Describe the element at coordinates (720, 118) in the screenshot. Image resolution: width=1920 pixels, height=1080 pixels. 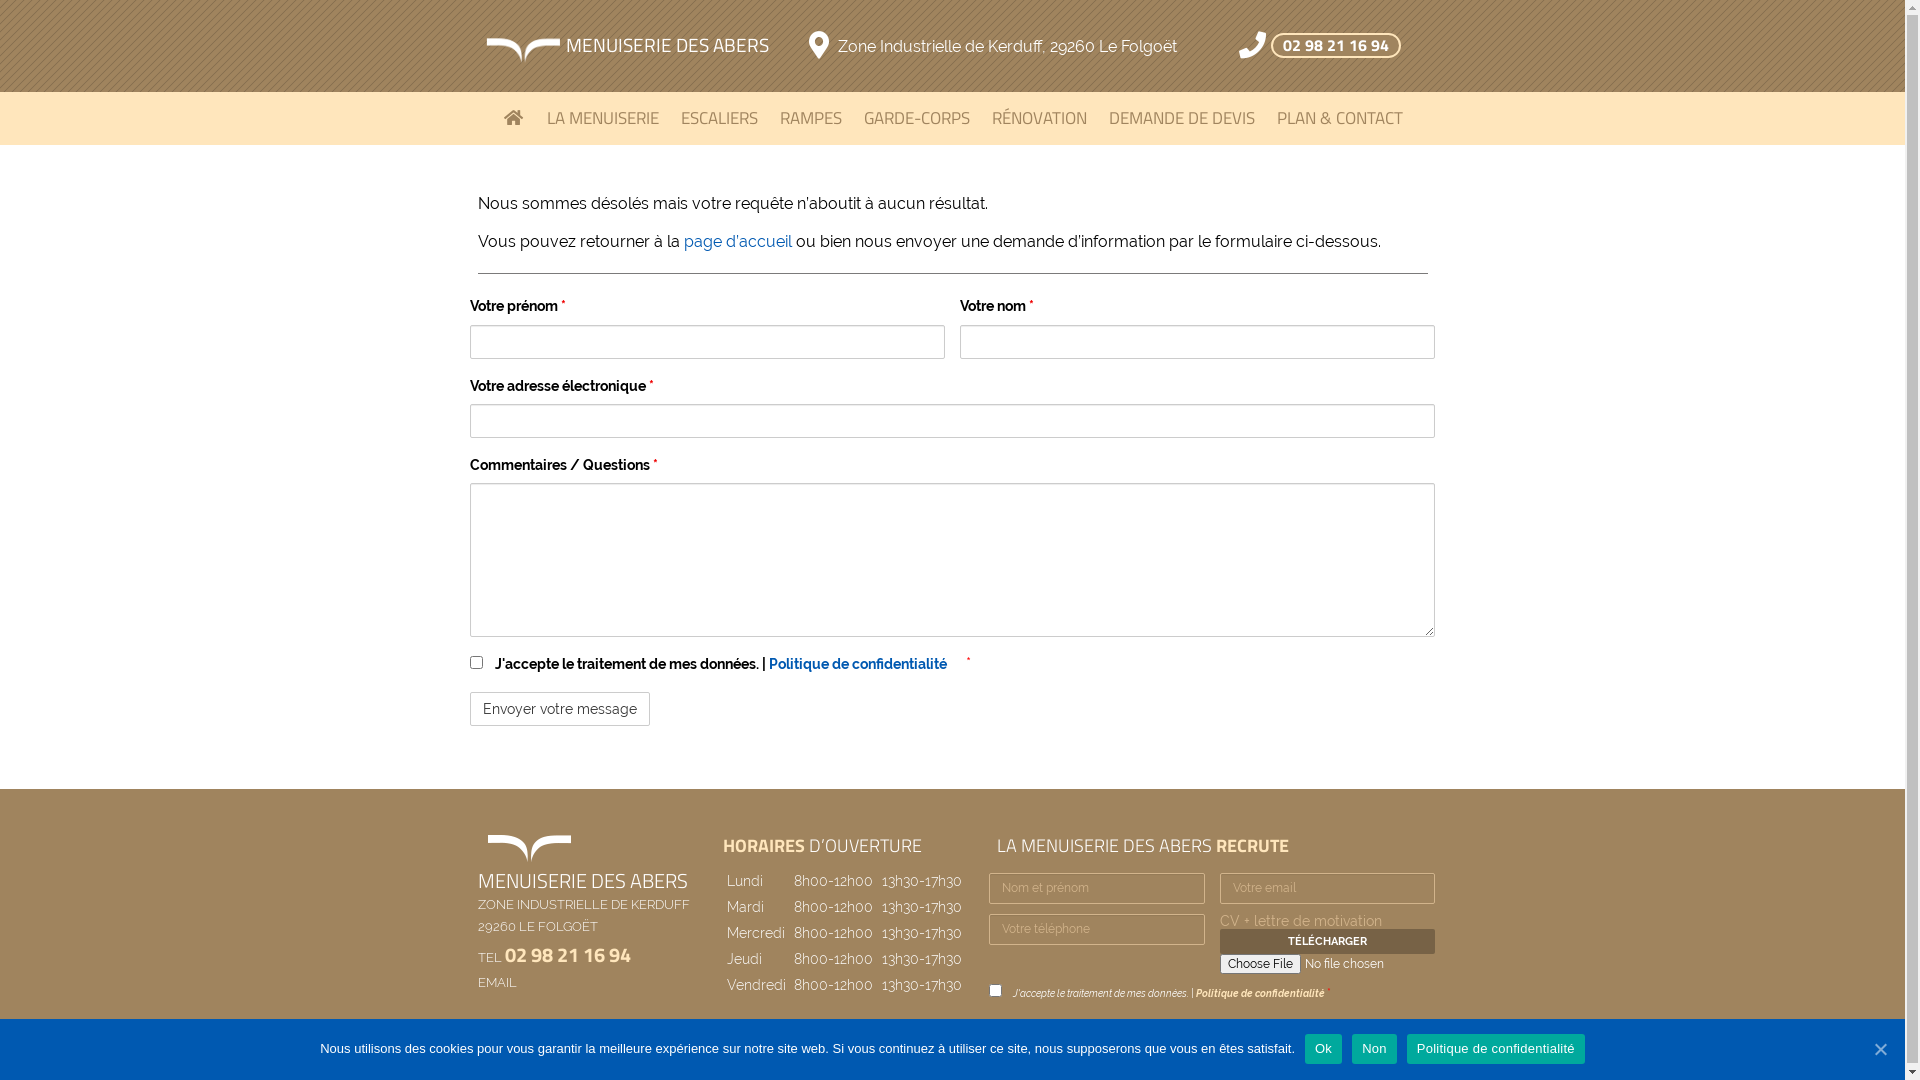
I see `ESCALIERS` at that location.